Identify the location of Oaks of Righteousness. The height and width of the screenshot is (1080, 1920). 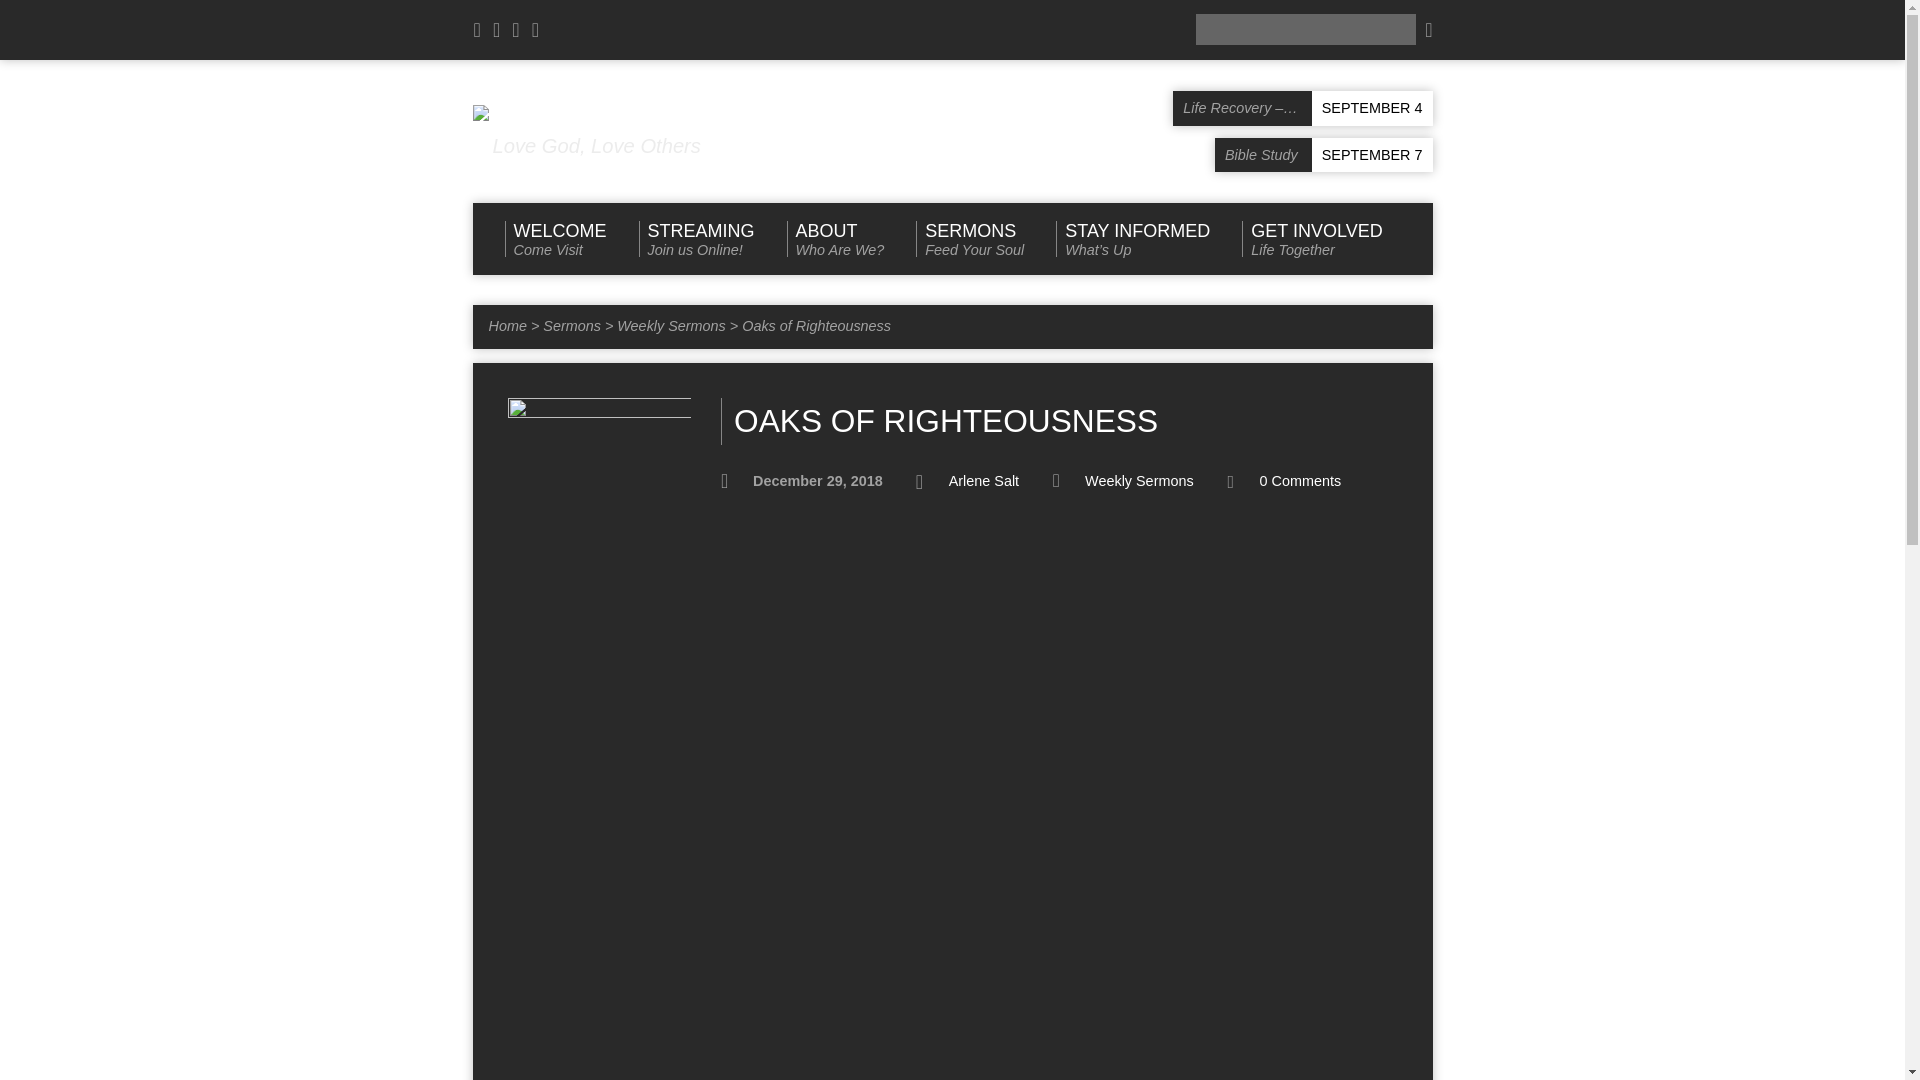
(572, 325).